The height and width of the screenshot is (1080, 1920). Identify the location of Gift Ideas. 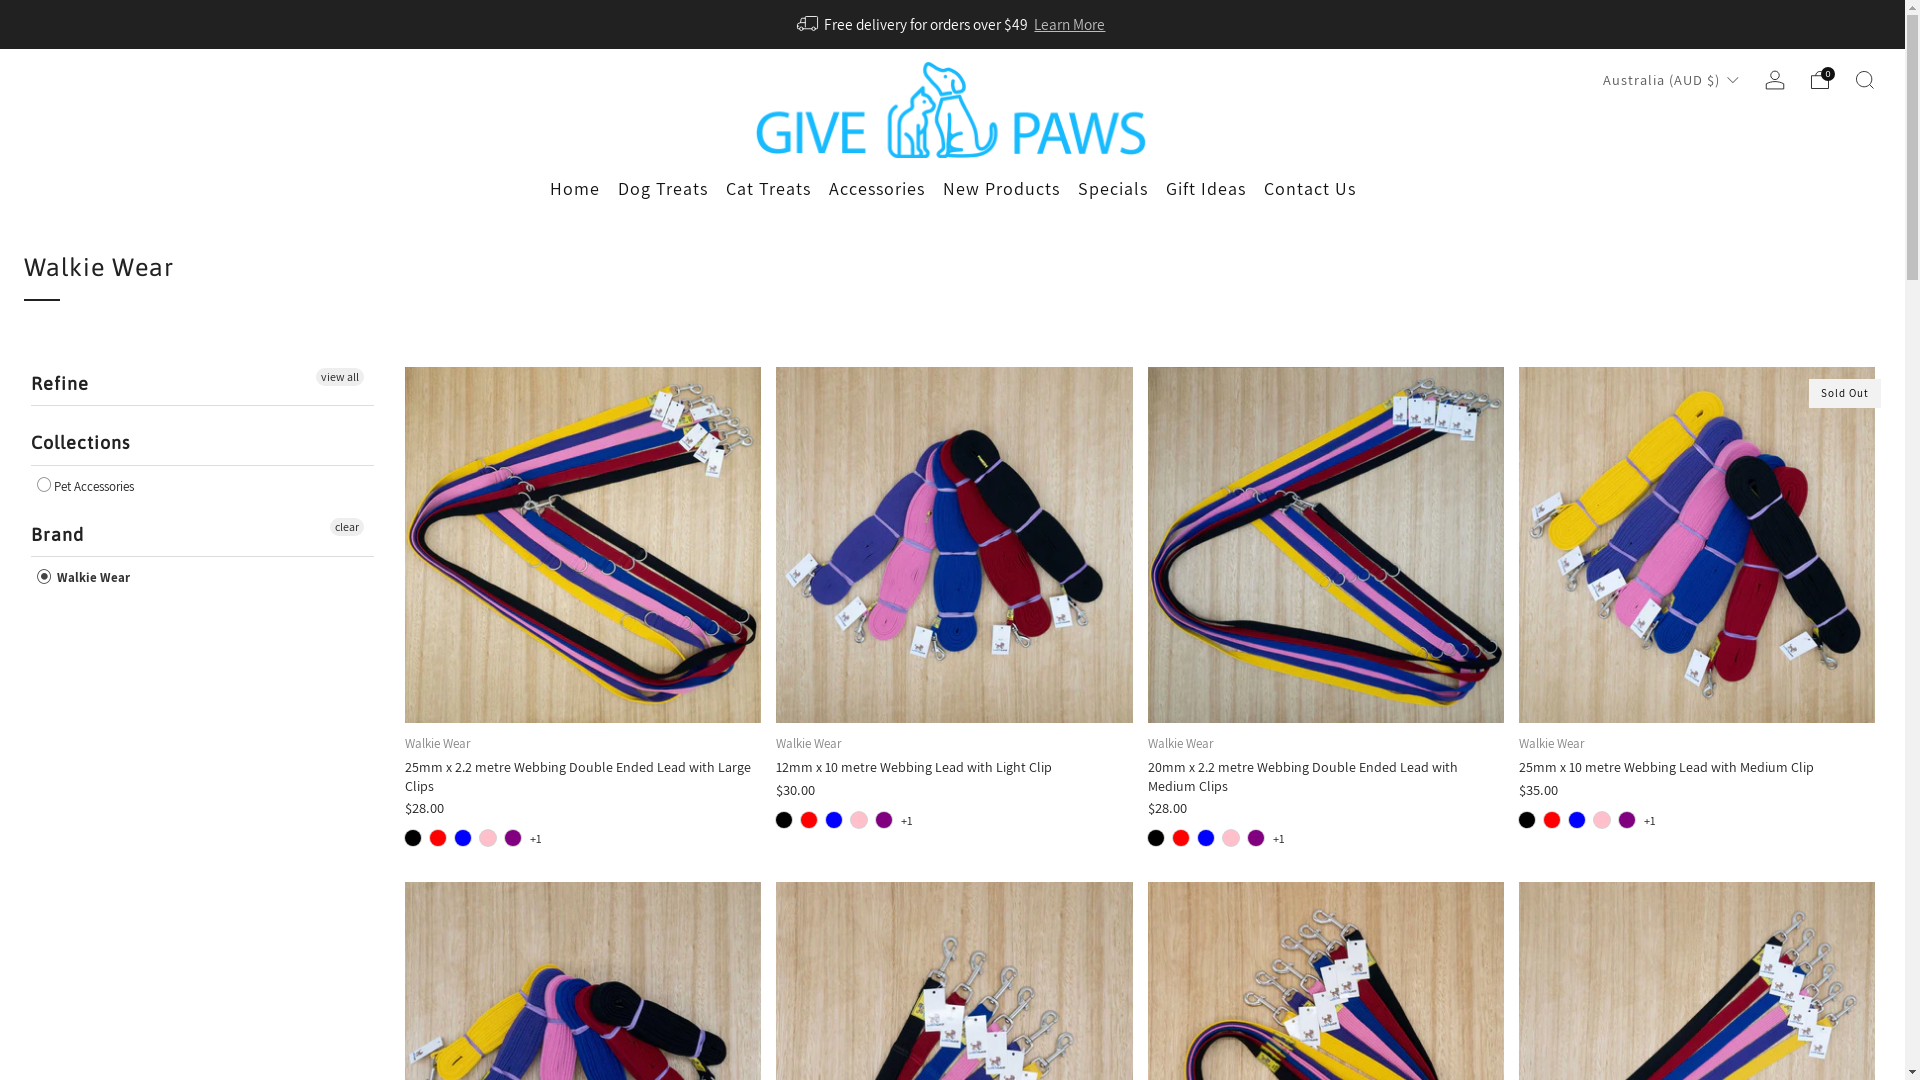
(1206, 189).